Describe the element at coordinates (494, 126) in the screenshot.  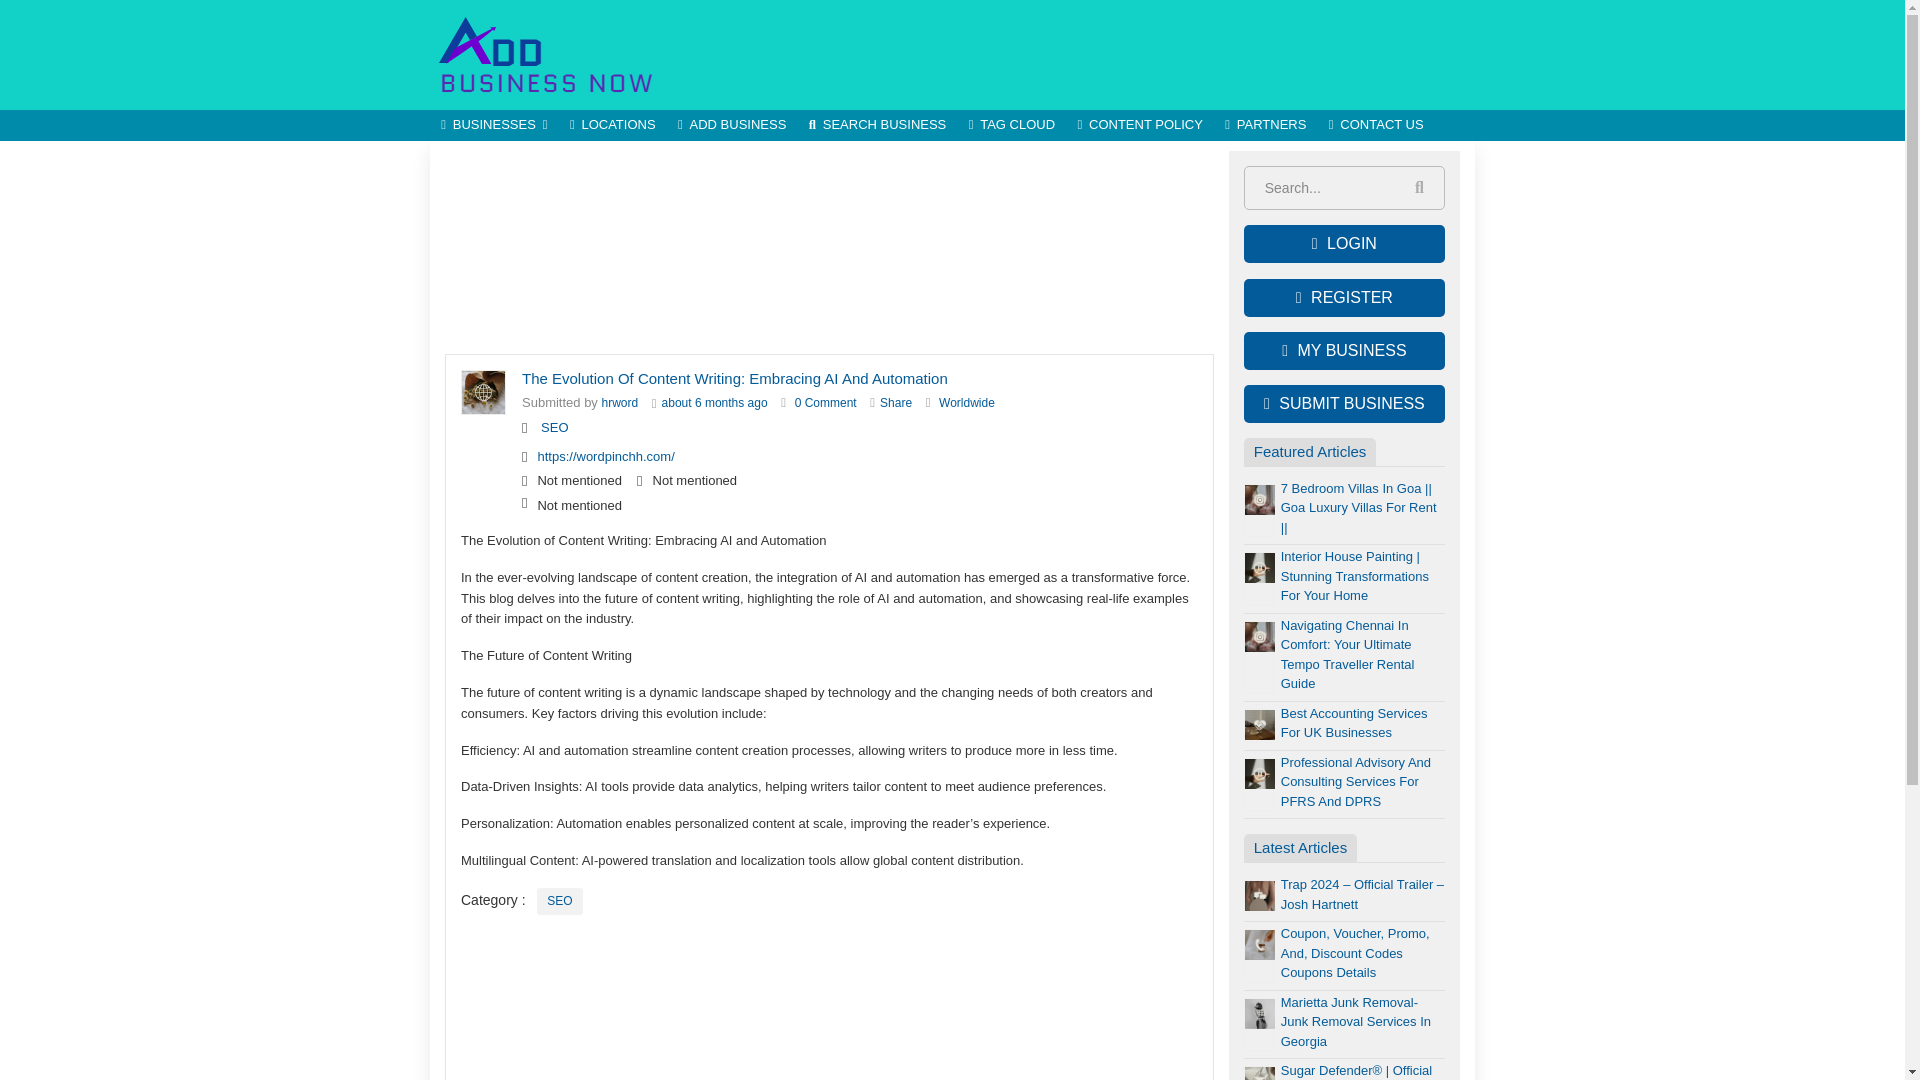
I see `BUSINESSES` at that location.